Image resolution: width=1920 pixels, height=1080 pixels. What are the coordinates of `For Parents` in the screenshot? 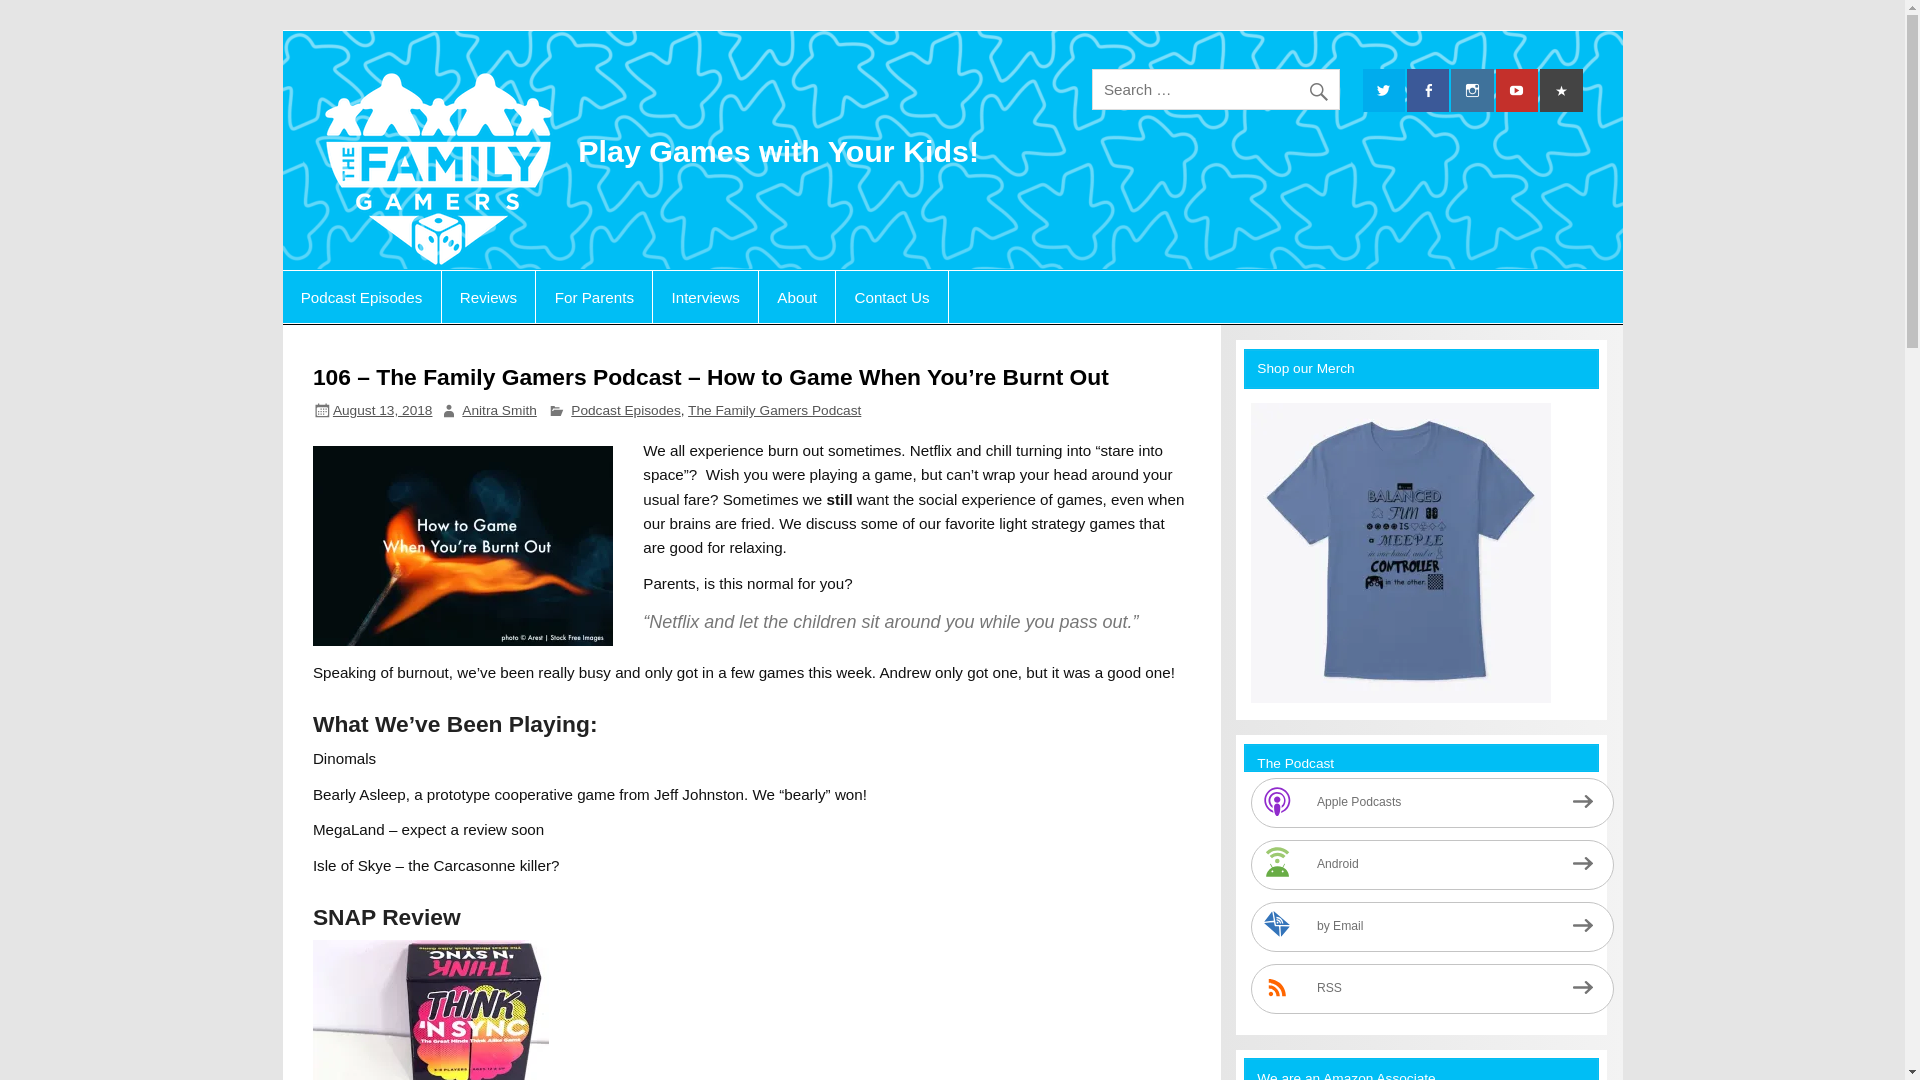 It's located at (594, 296).